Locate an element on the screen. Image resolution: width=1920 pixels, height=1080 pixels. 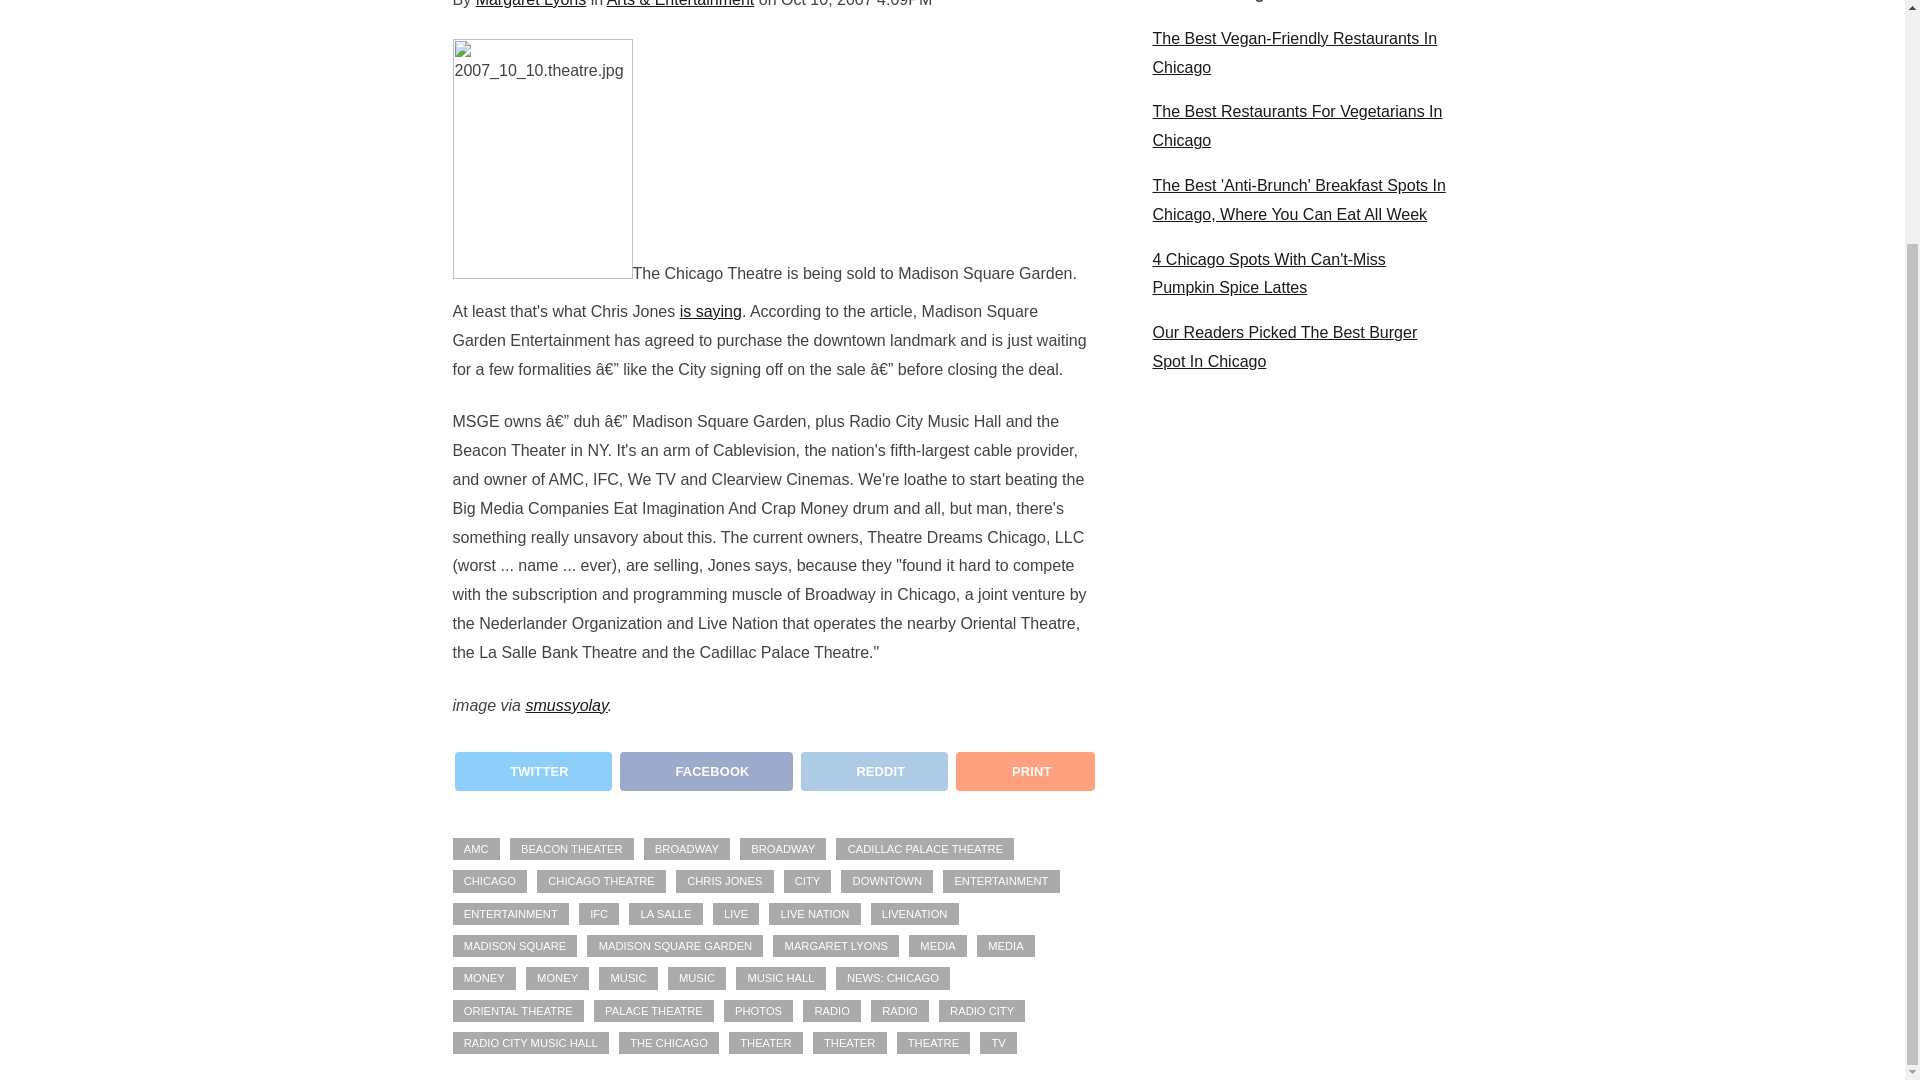
REDDIT is located at coordinates (874, 770).